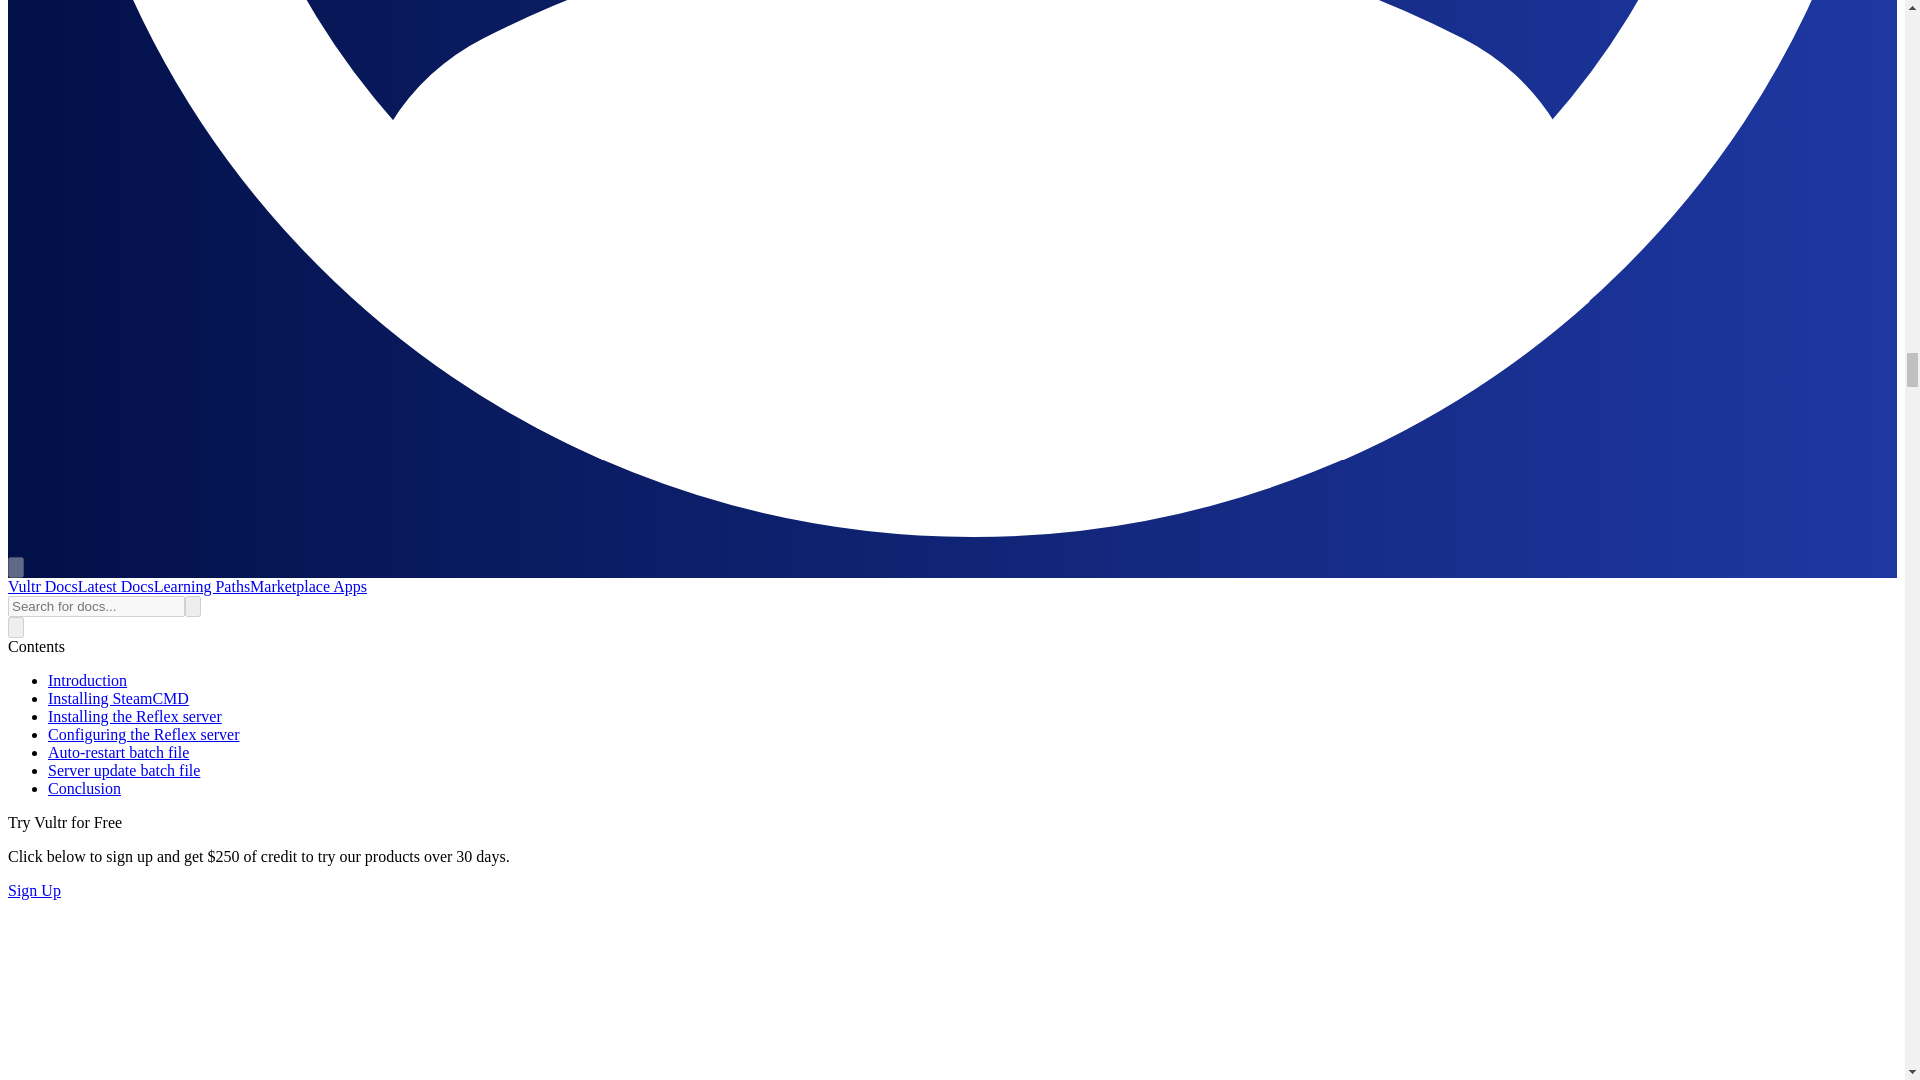 Image resolution: width=1920 pixels, height=1080 pixels. Describe the element at coordinates (118, 752) in the screenshot. I see `Auto-restart batch file` at that location.